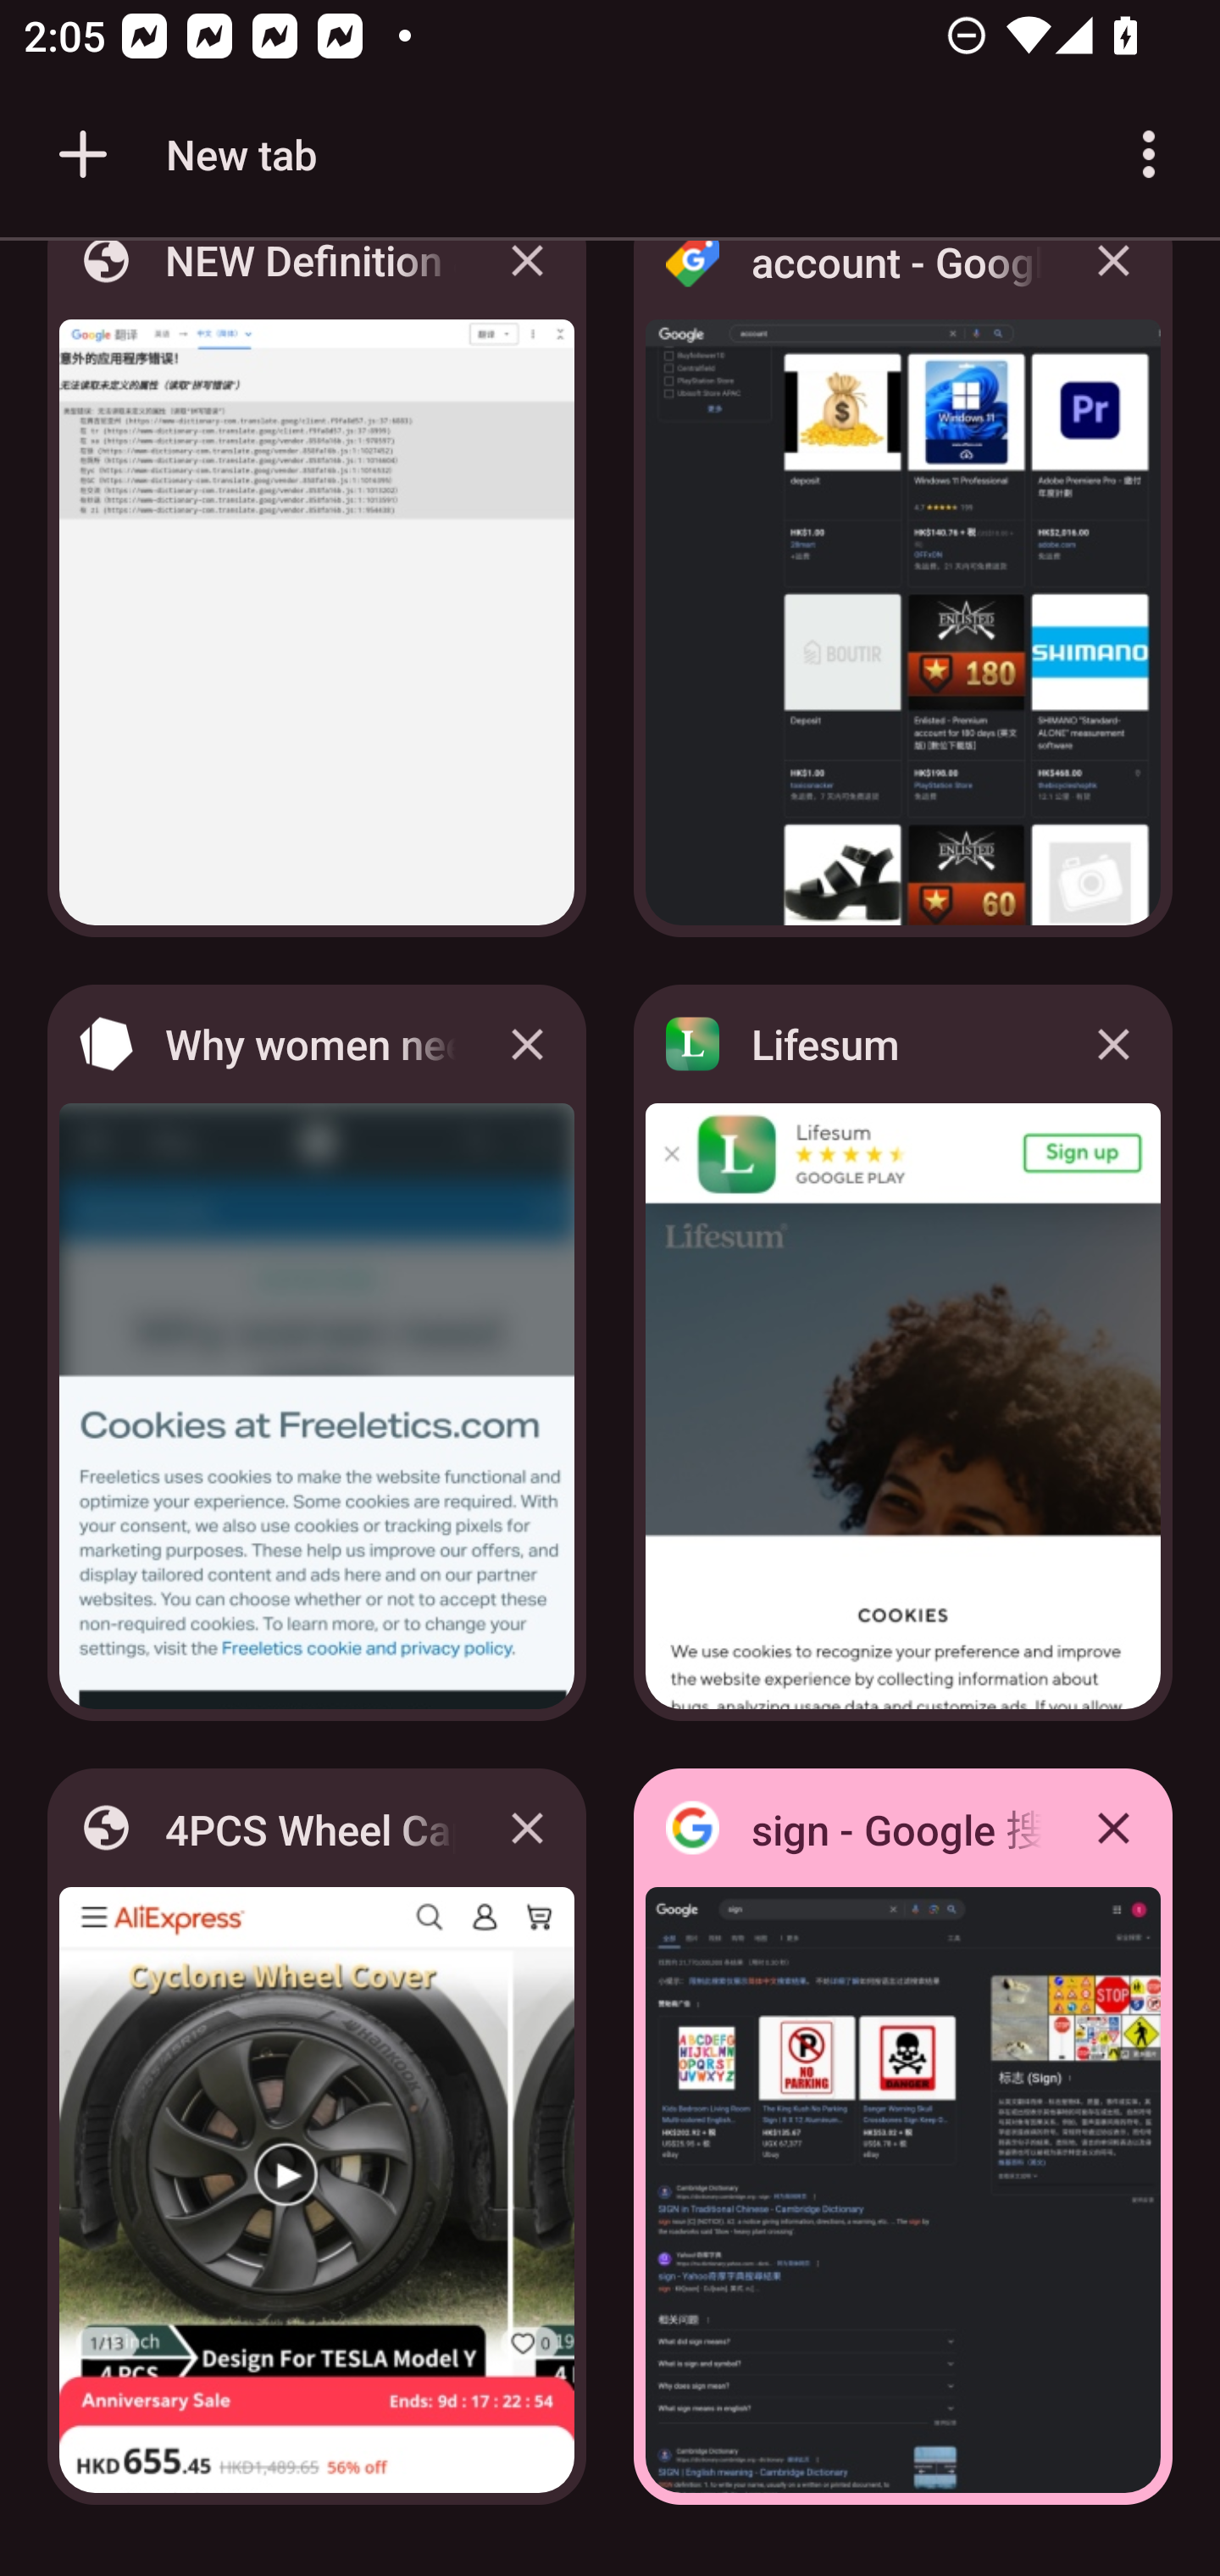 The height and width of the screenshot is (2576, 1220). I want to click on Close Why women need carbs tab, so click(527, 1044).